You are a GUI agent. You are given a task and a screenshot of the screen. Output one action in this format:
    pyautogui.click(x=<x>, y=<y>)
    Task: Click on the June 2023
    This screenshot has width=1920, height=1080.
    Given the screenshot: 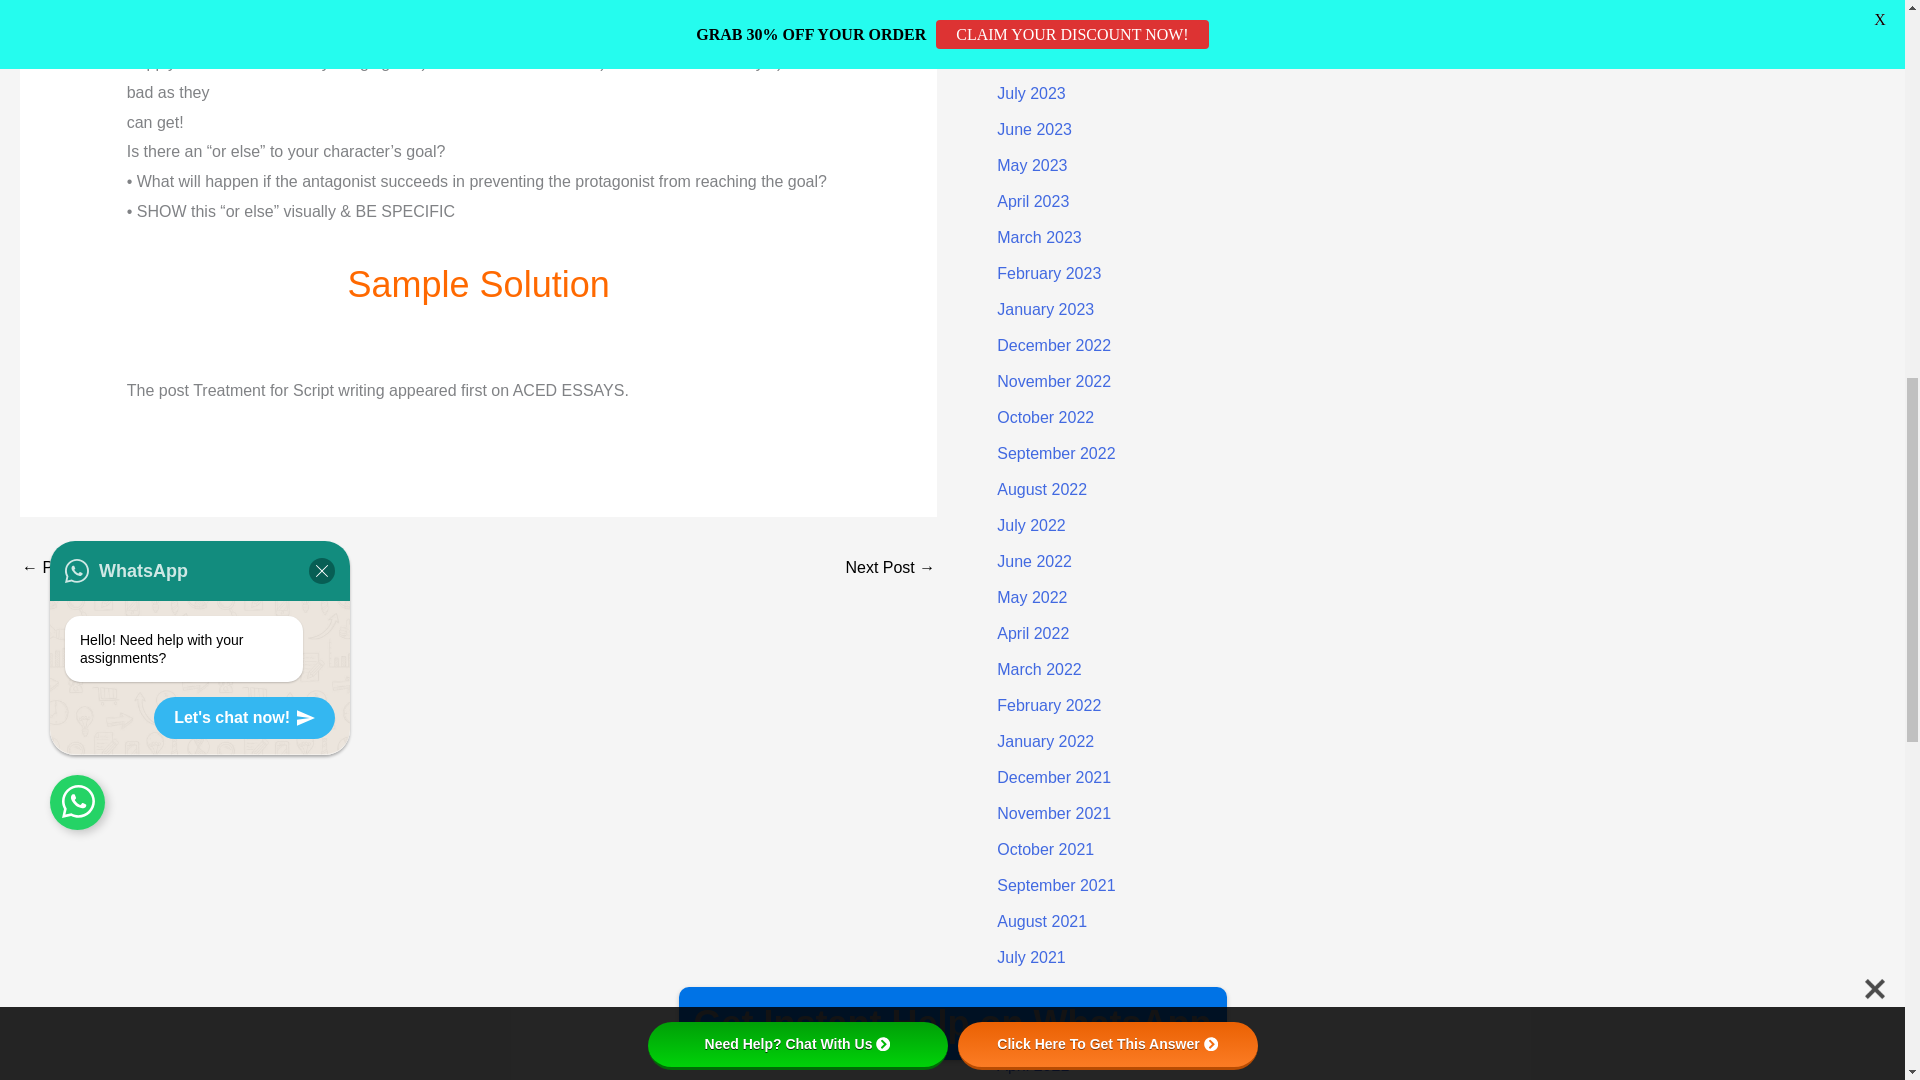 What is the action you would take?
    pyautogui.click(x=1034, y=129)
    